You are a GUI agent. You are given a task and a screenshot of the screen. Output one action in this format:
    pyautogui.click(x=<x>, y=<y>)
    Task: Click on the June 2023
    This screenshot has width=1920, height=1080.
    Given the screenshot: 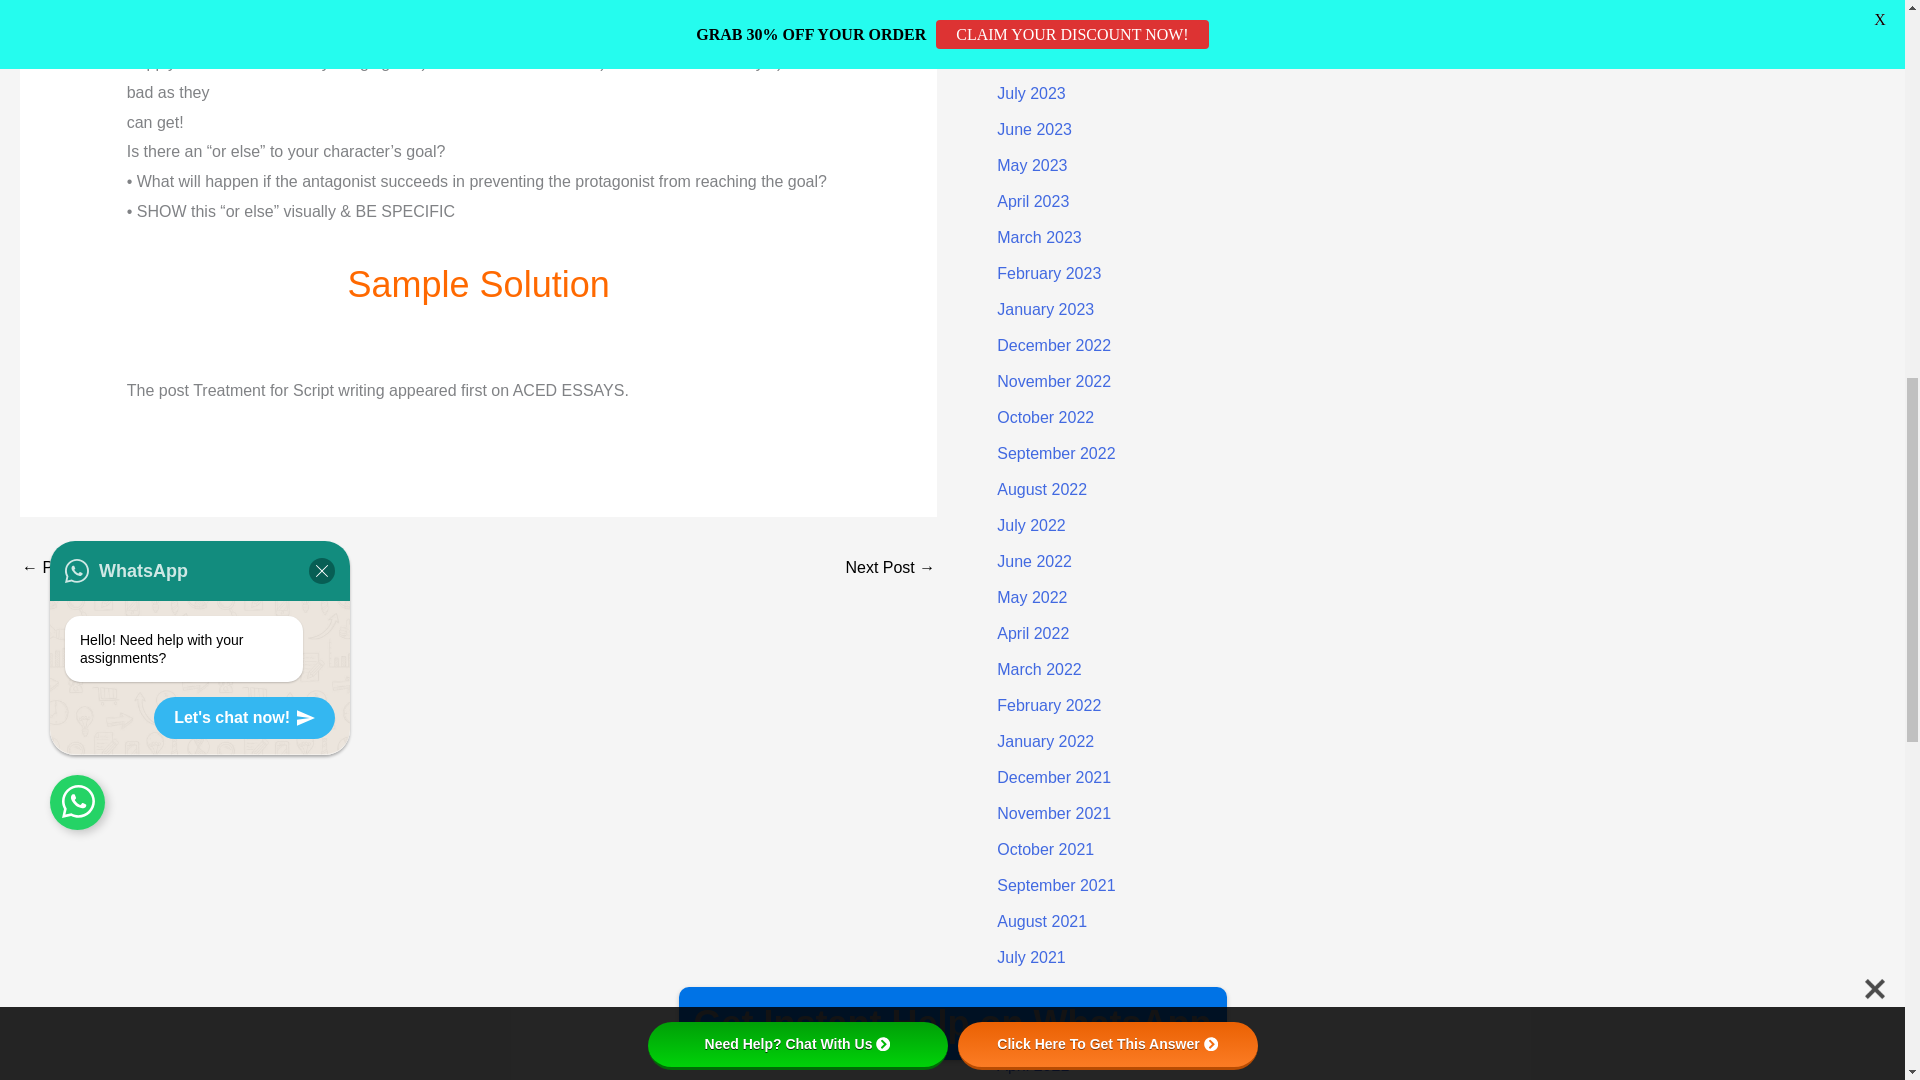 What is the action you would take?
    pyautogui.click(x=1034, y=129)
    